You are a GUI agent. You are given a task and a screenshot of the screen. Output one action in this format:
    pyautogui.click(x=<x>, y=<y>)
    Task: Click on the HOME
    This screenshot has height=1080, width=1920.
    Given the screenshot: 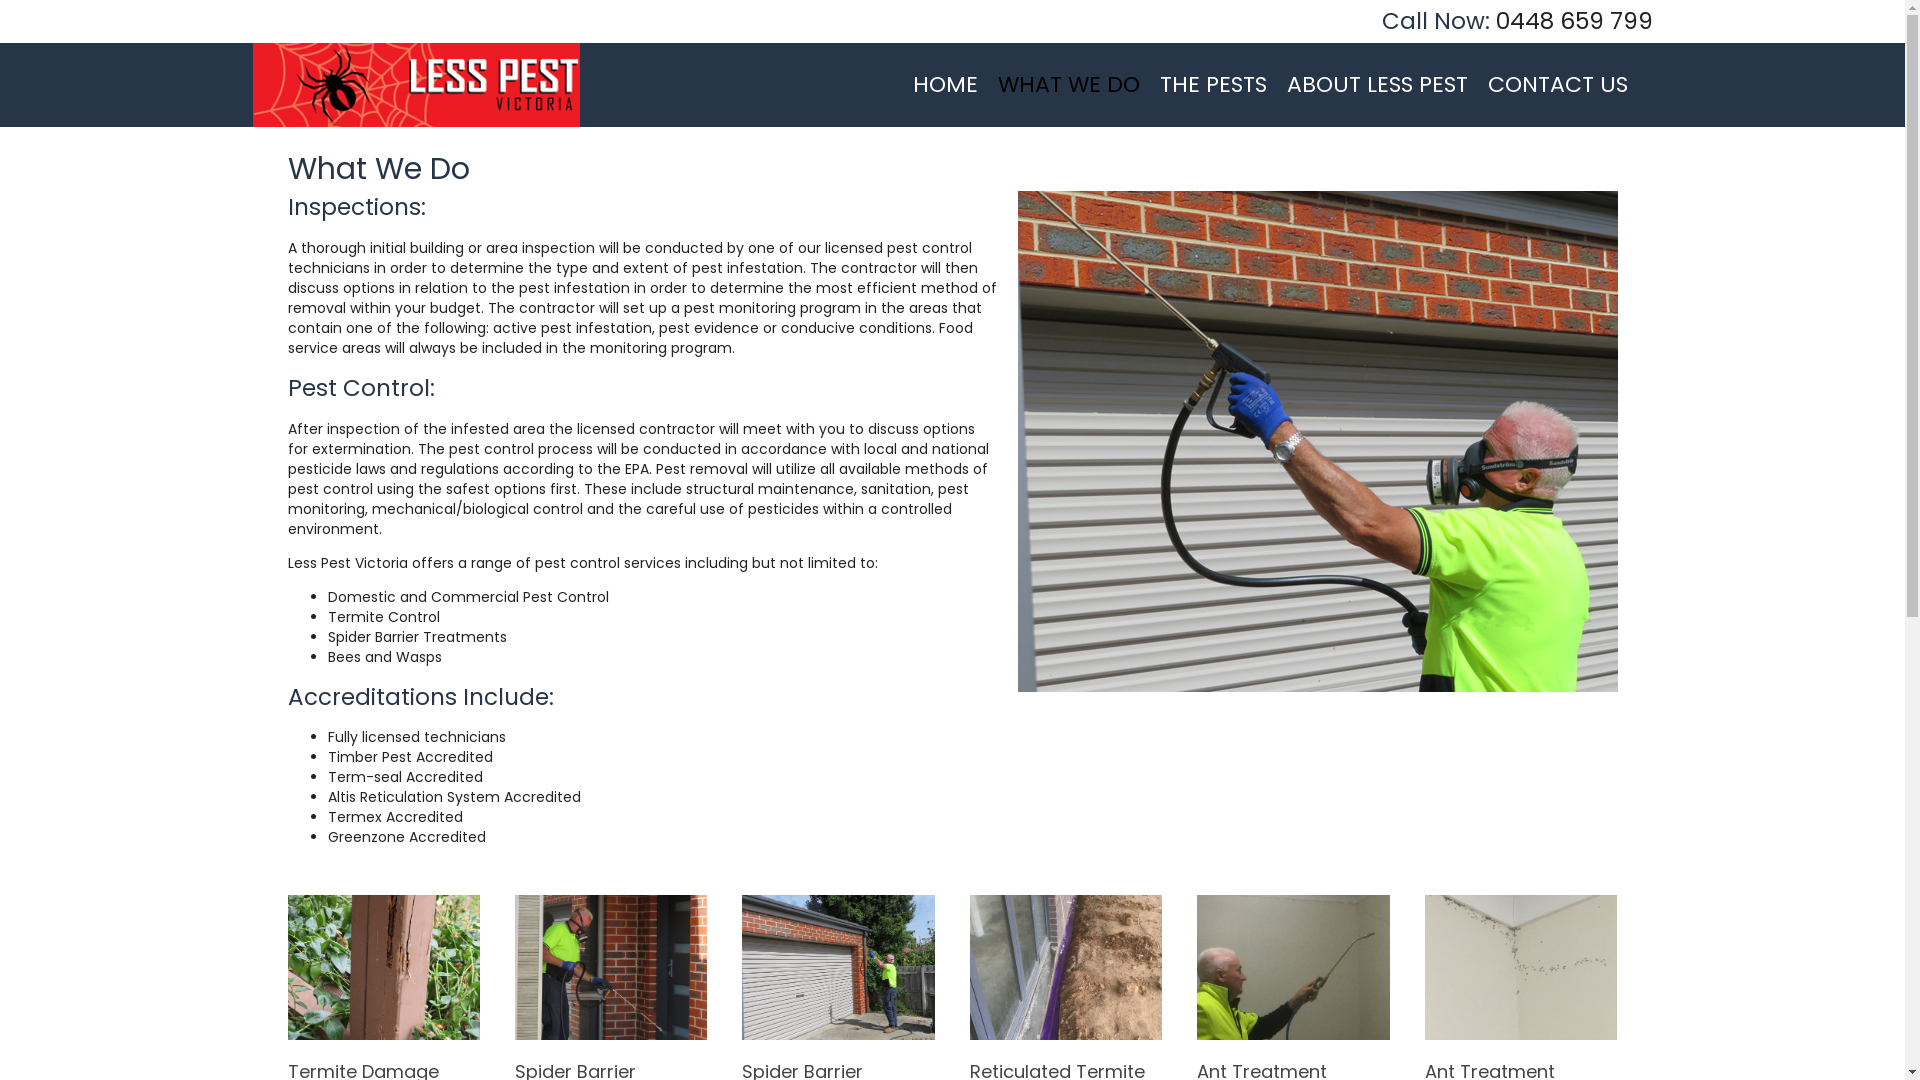 What is the action you would take?
    pyautogui.click(x=944, y=84)
    